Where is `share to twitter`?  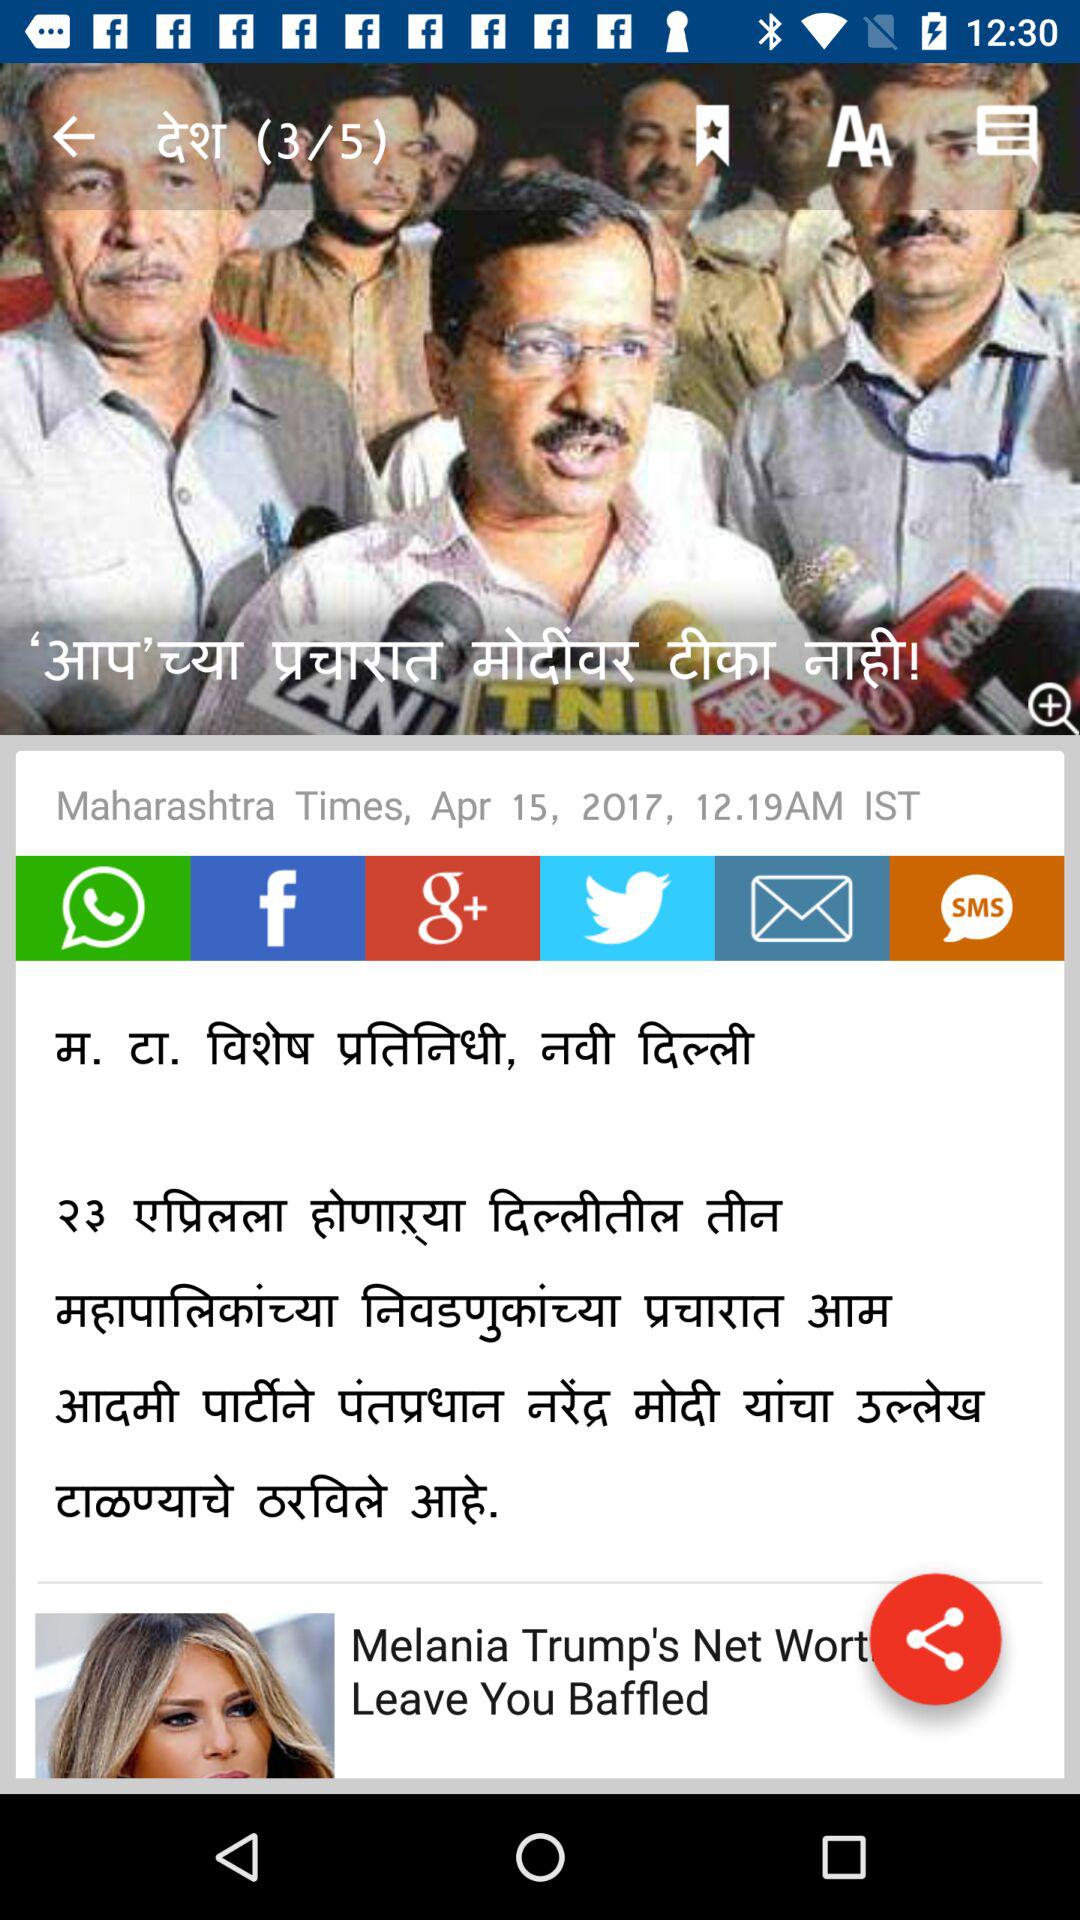 share to twitter is located at coordinates (627, 908).